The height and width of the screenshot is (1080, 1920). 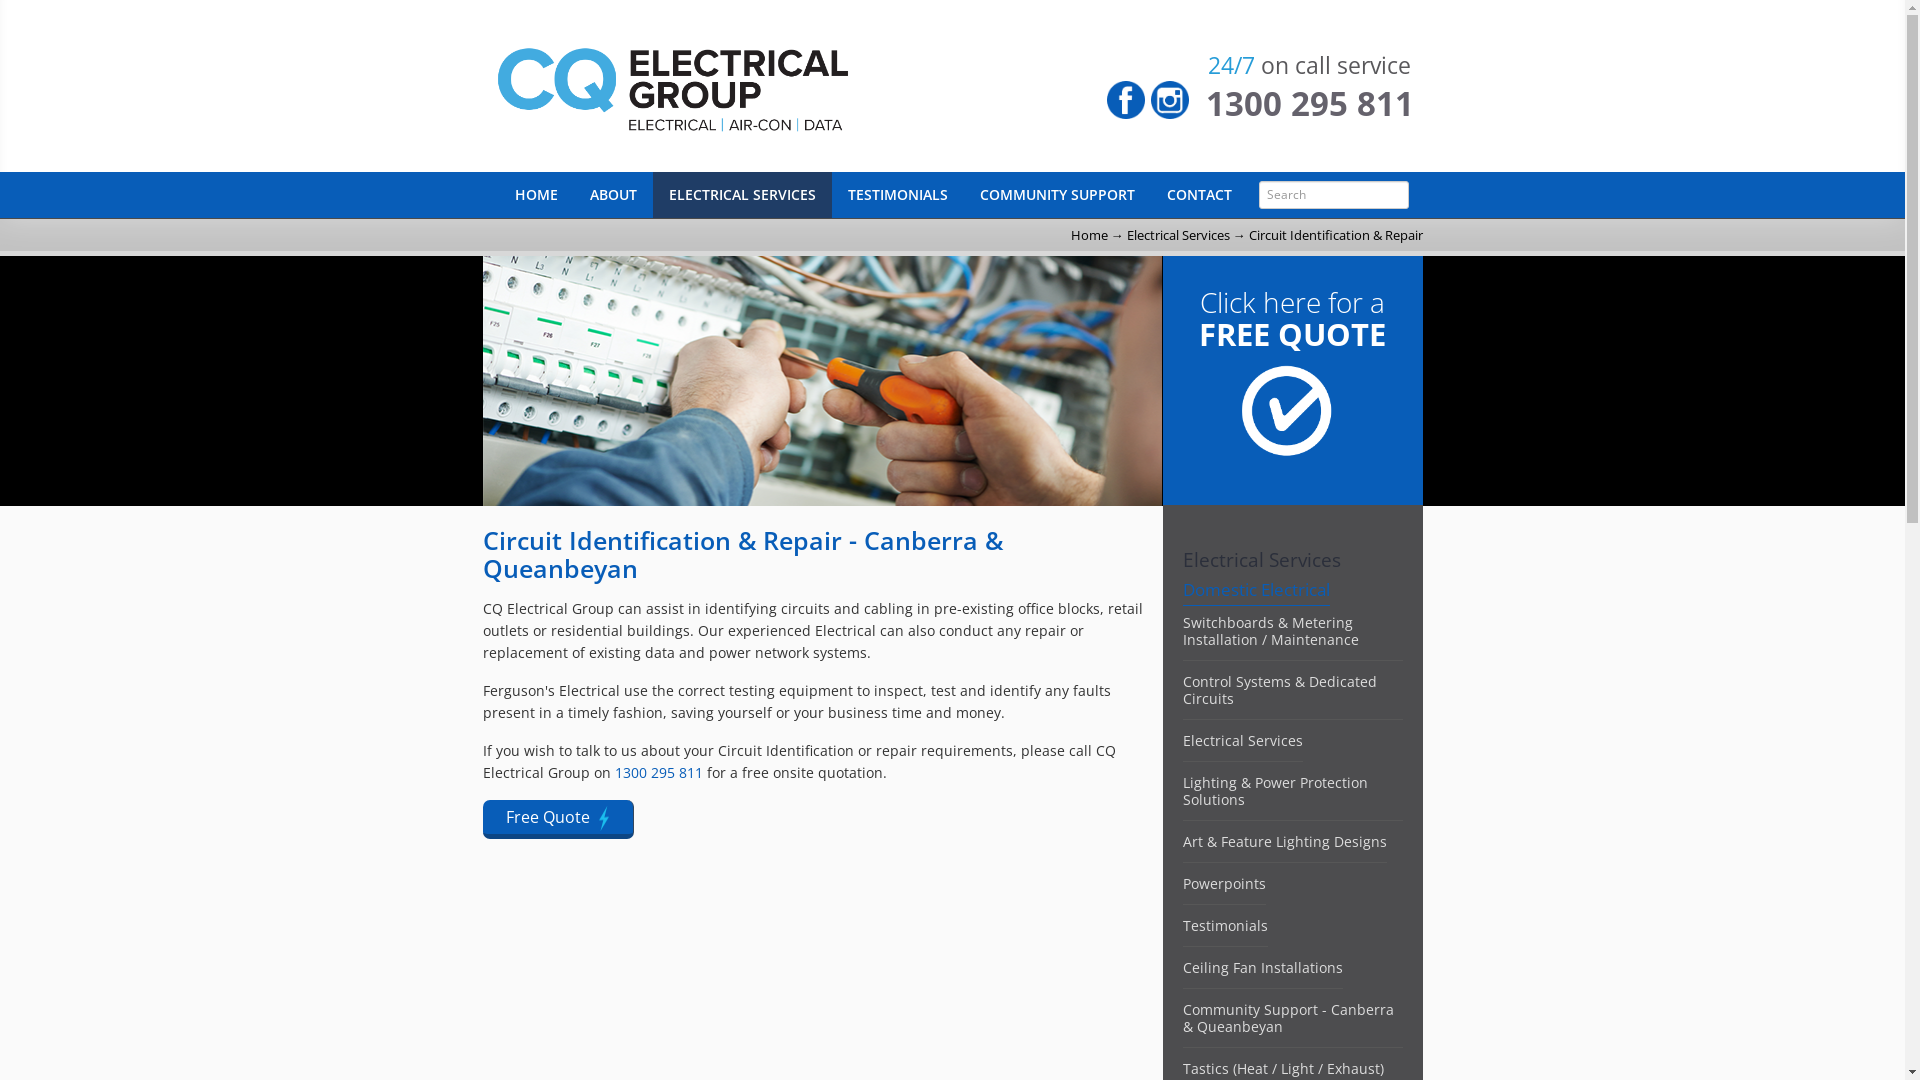 What do you see at coordinates (1224, 884) in the screenshot?
I see `Powerpoints` at bounding box center [1224, 884].